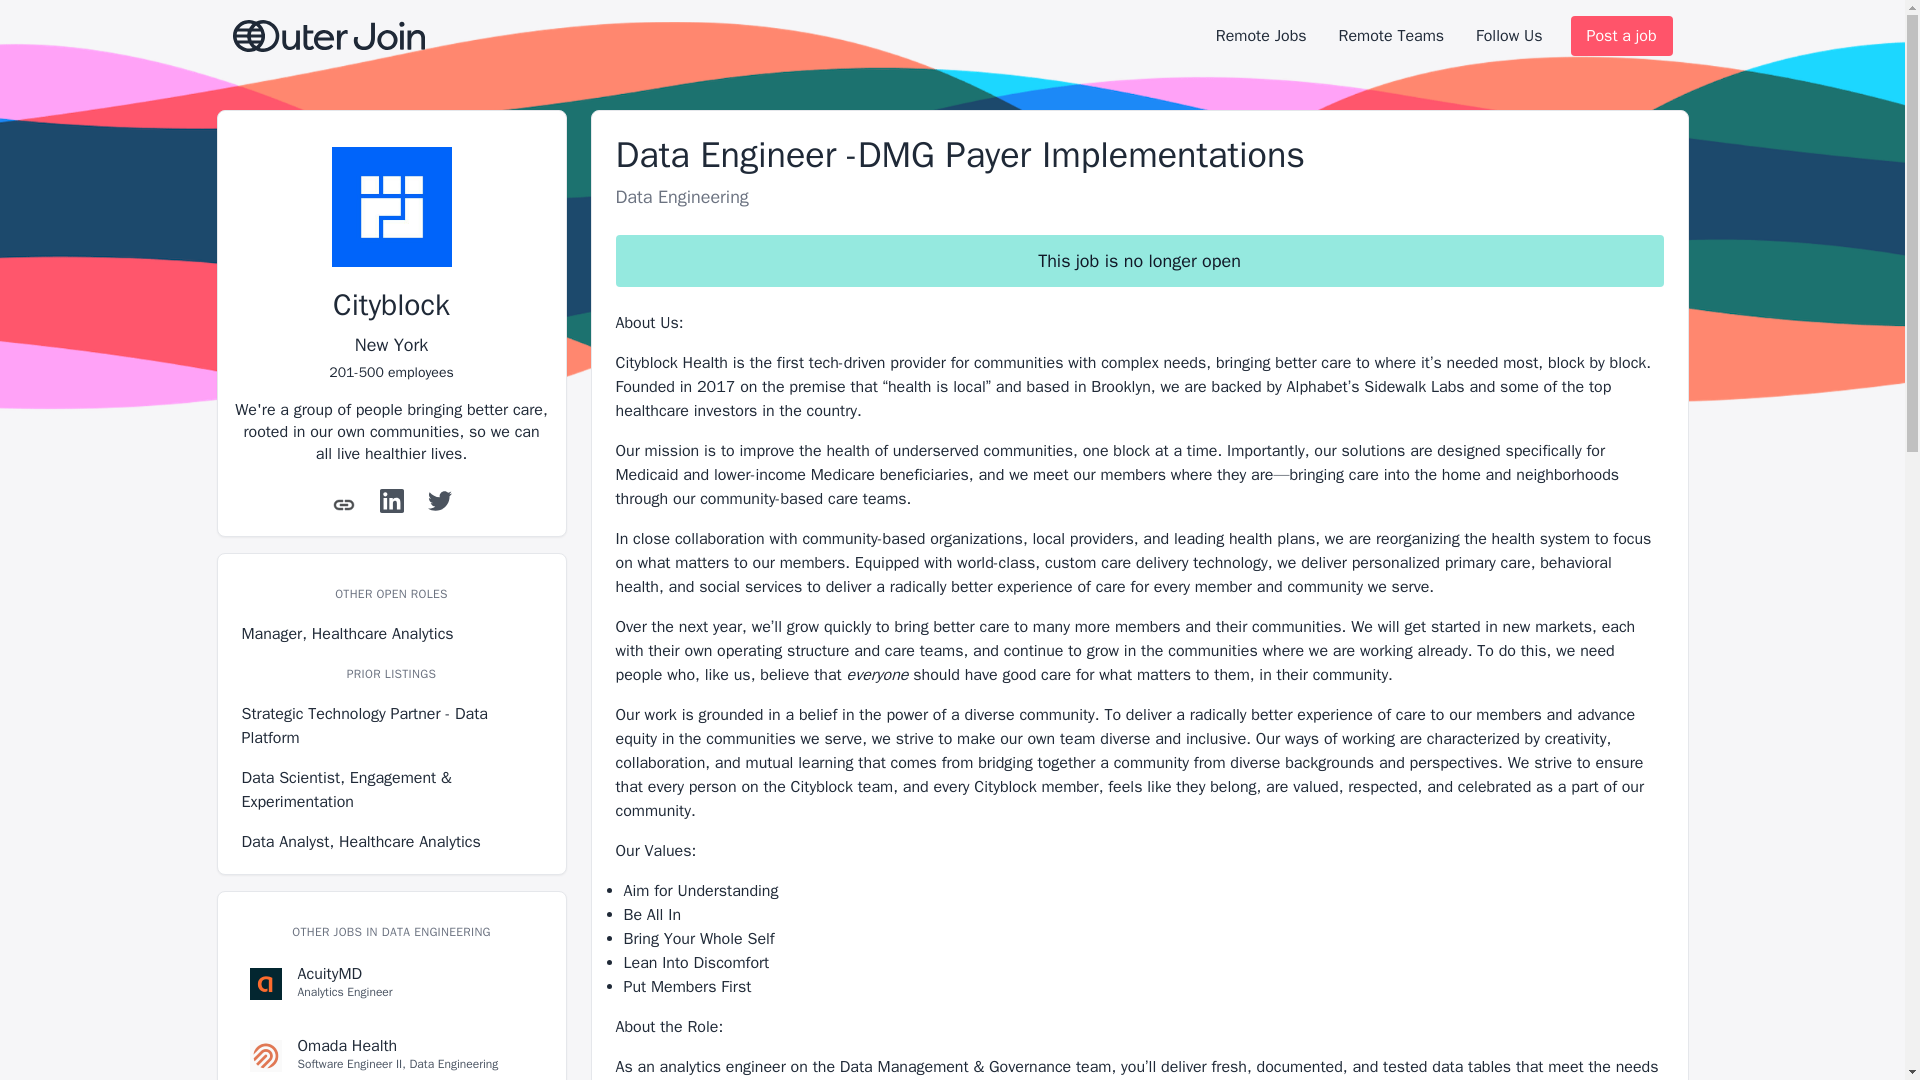  What do you see at coordinates (390, 305) in the screenshot?
I see `OTHER OPEN ROLES` at bounding box center [390, 305].